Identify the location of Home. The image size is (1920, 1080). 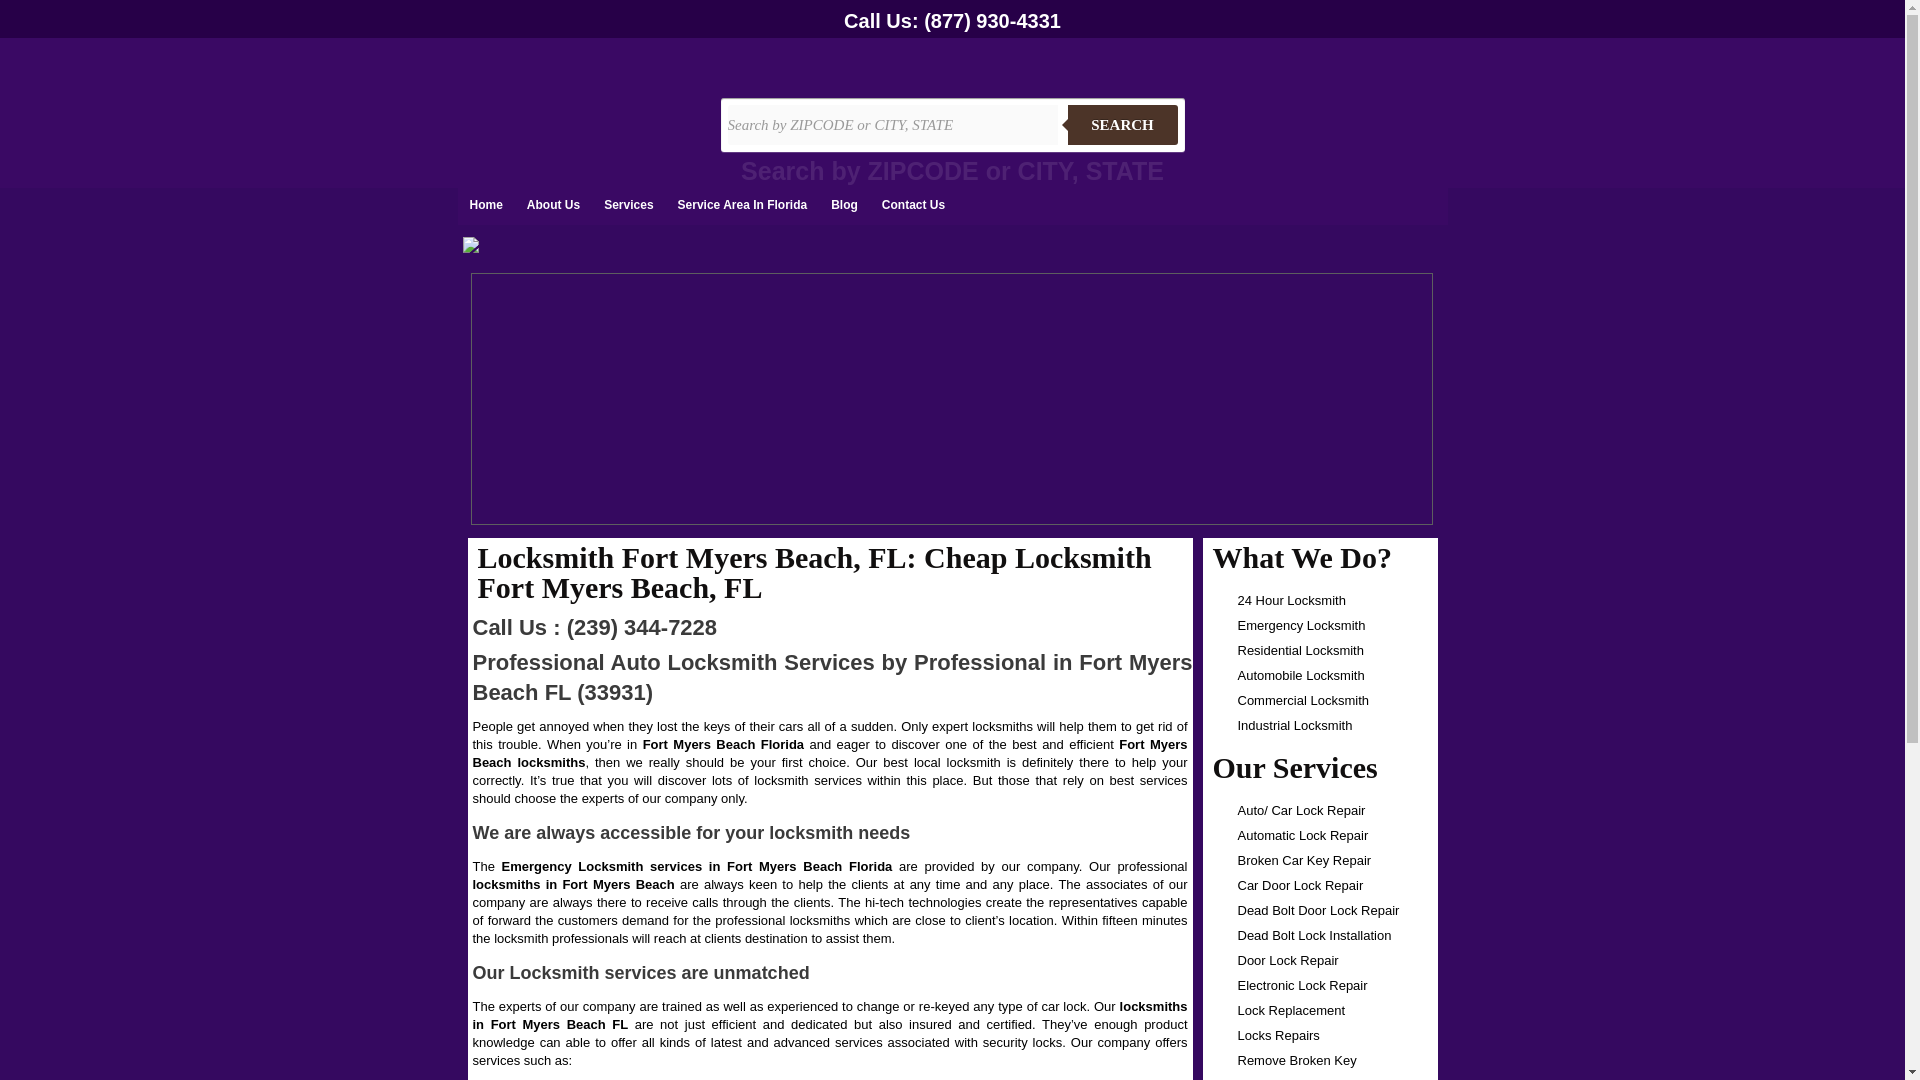
(486, 204).